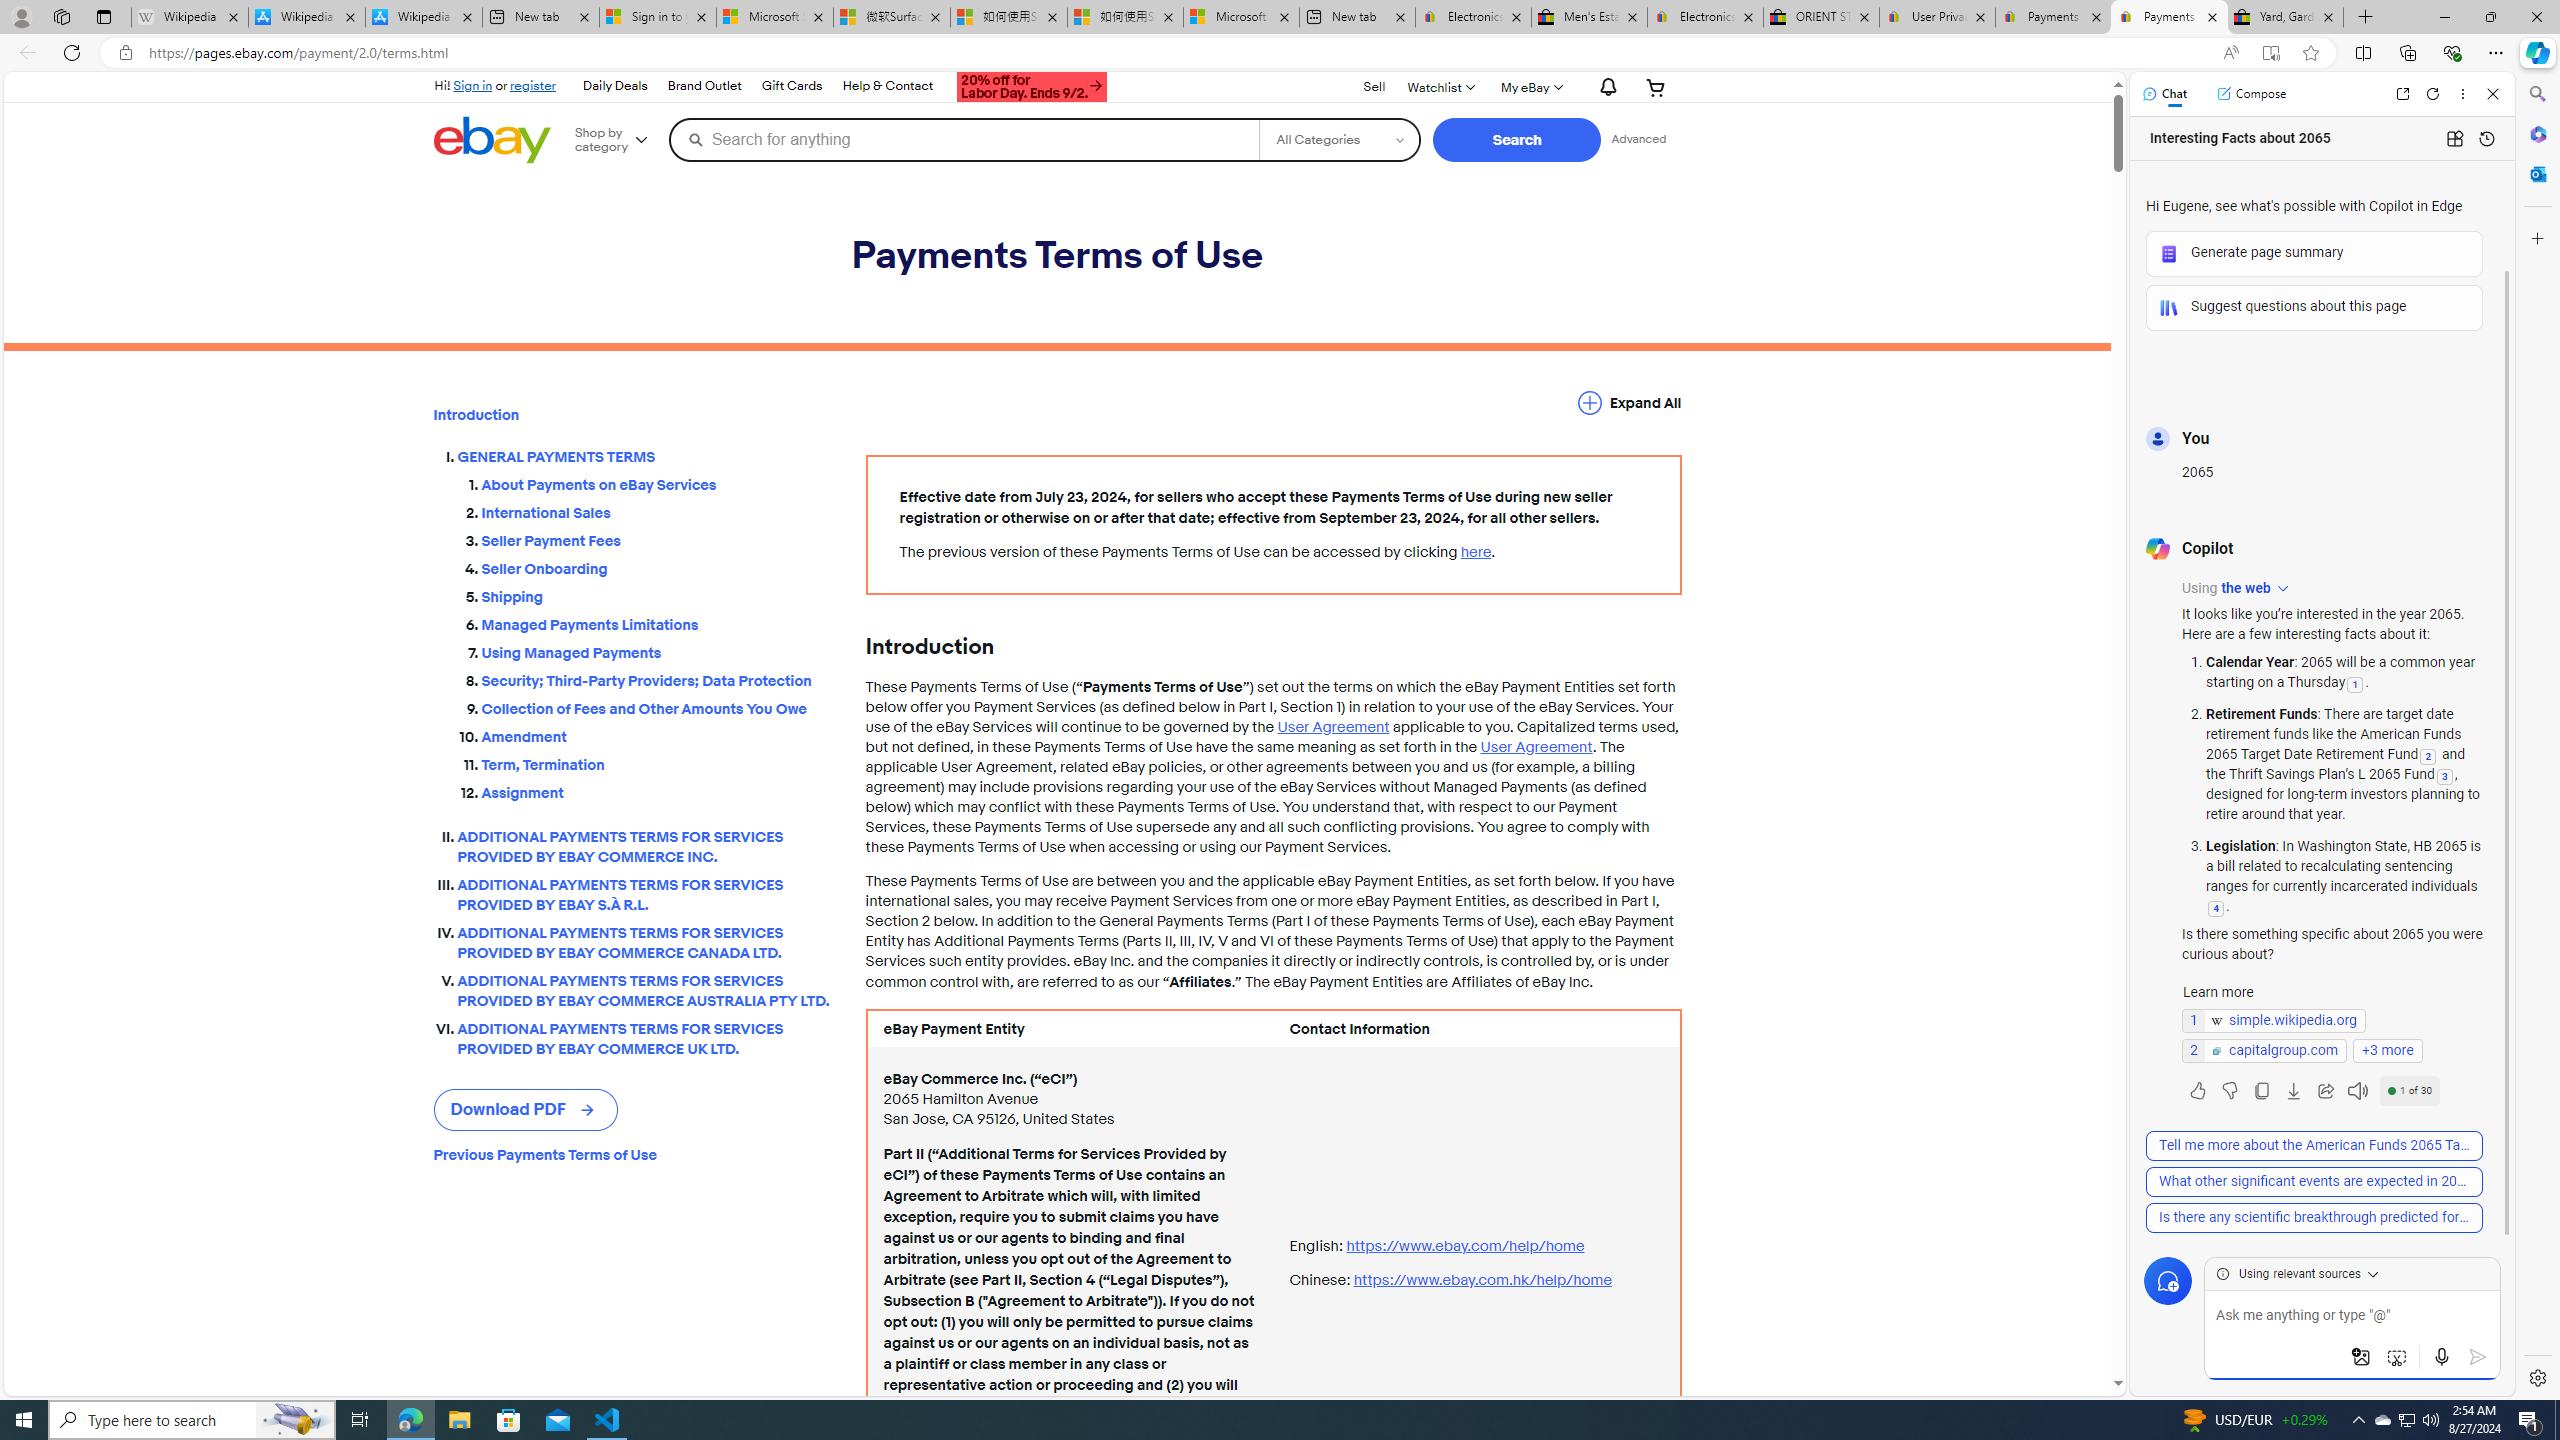  I want to click on Assignment, so click(658, 788).